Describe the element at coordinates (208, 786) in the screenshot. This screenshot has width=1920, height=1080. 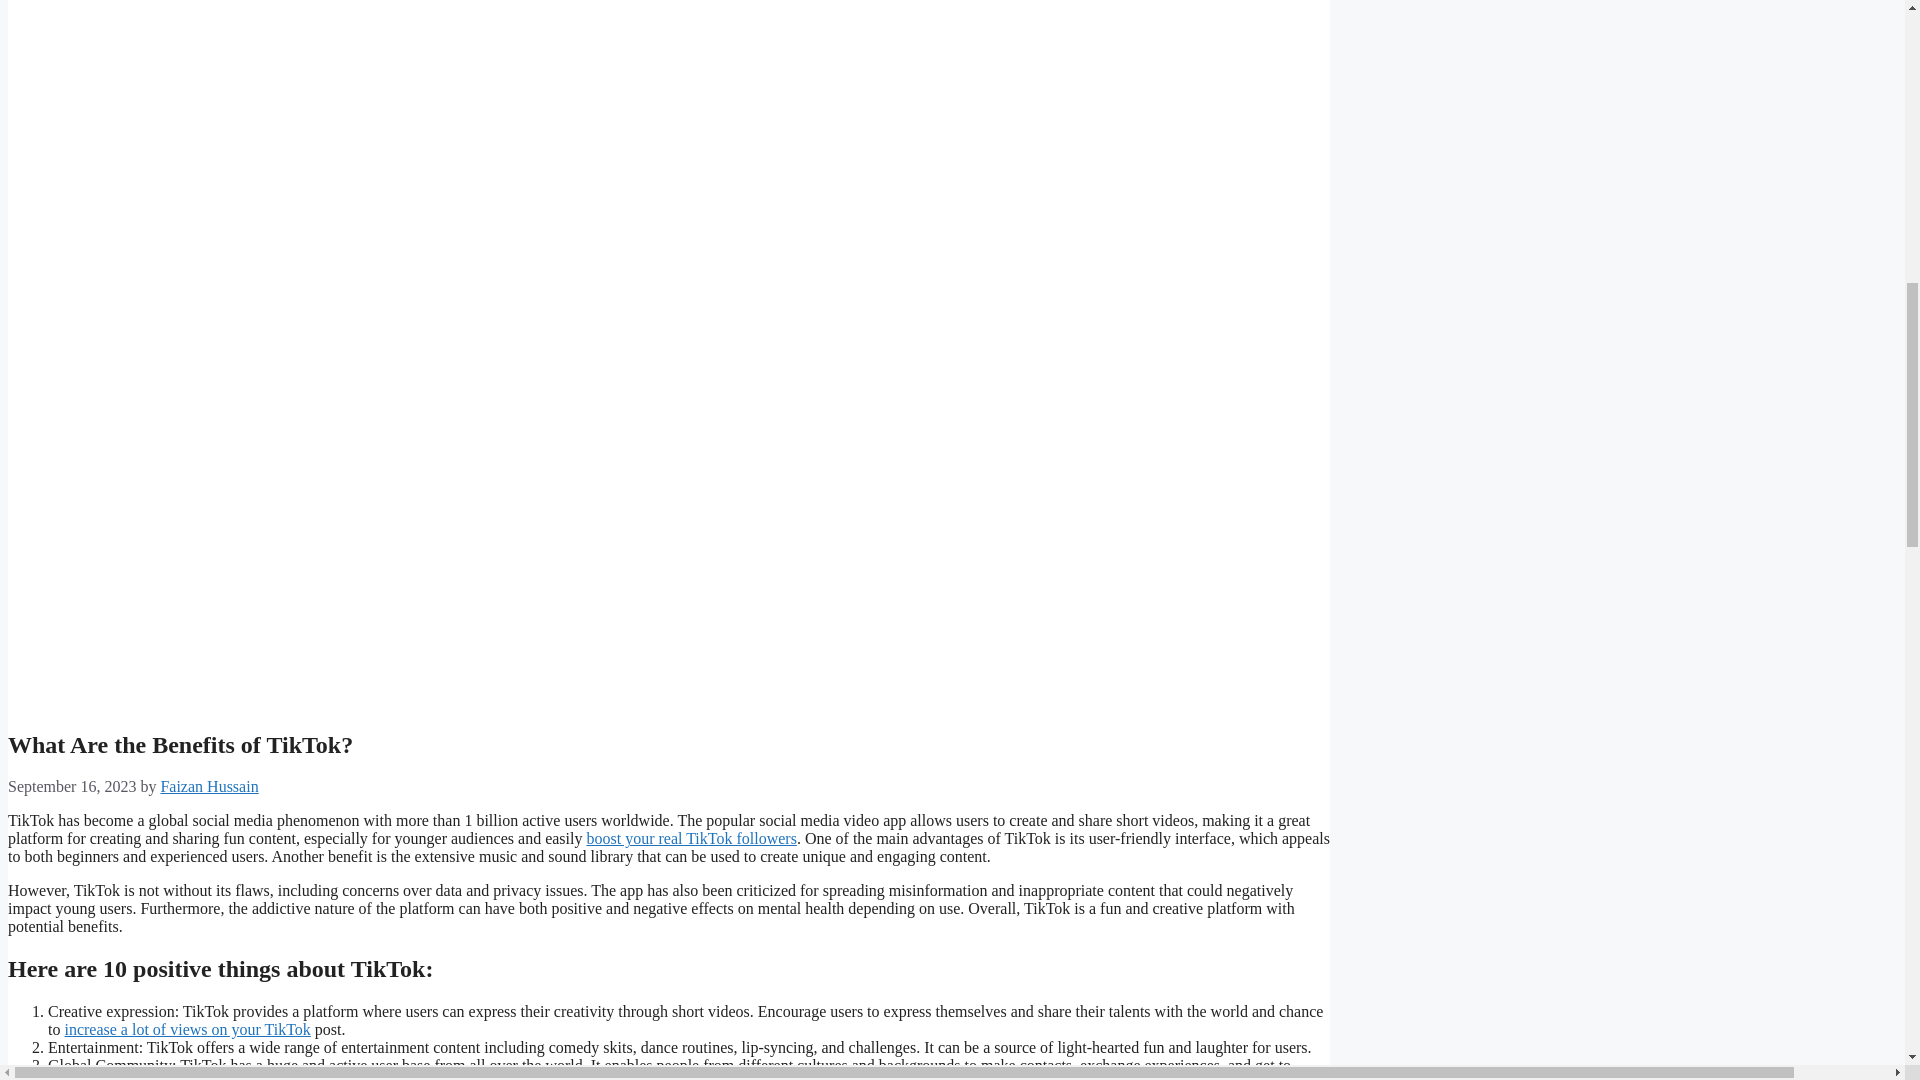
I see `Faizan Hussain` at that location.